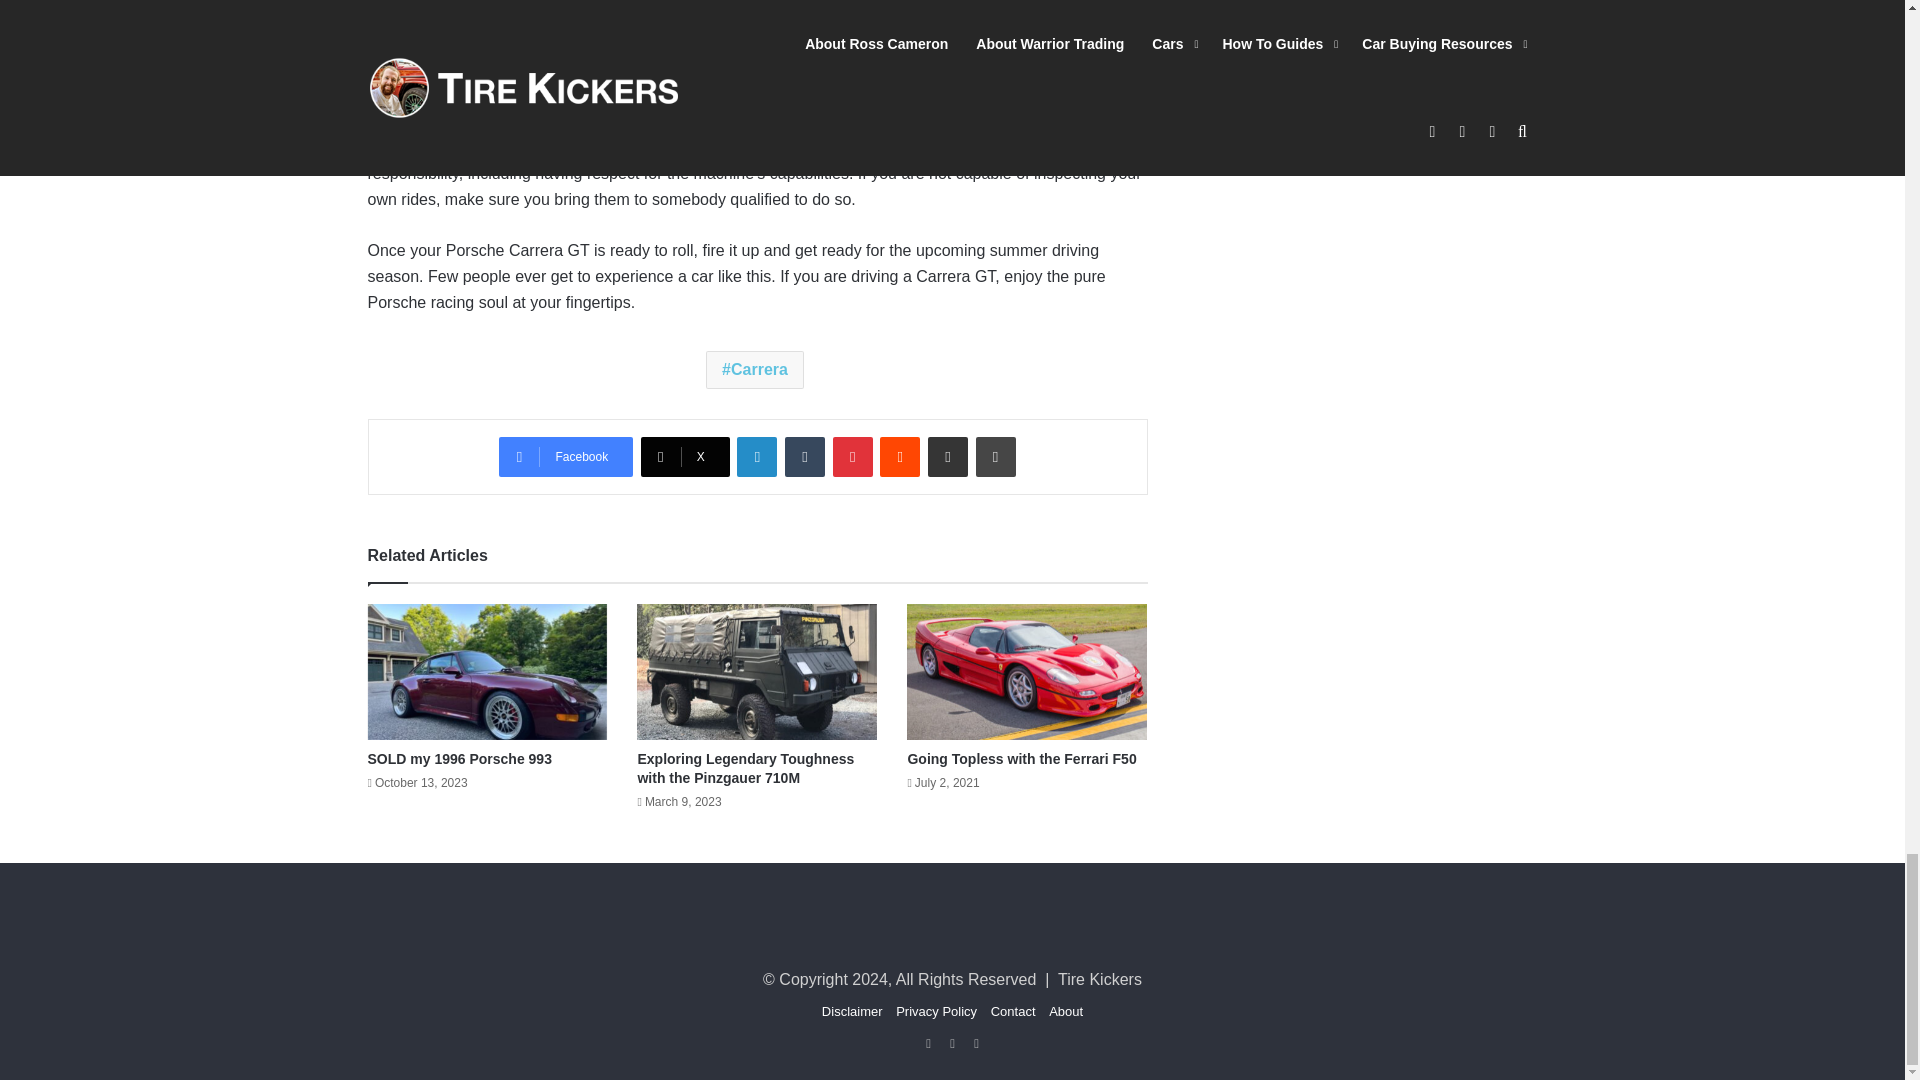 This screenshot has width=1920, height=1080. I want to click on Print, so click(995, 457).